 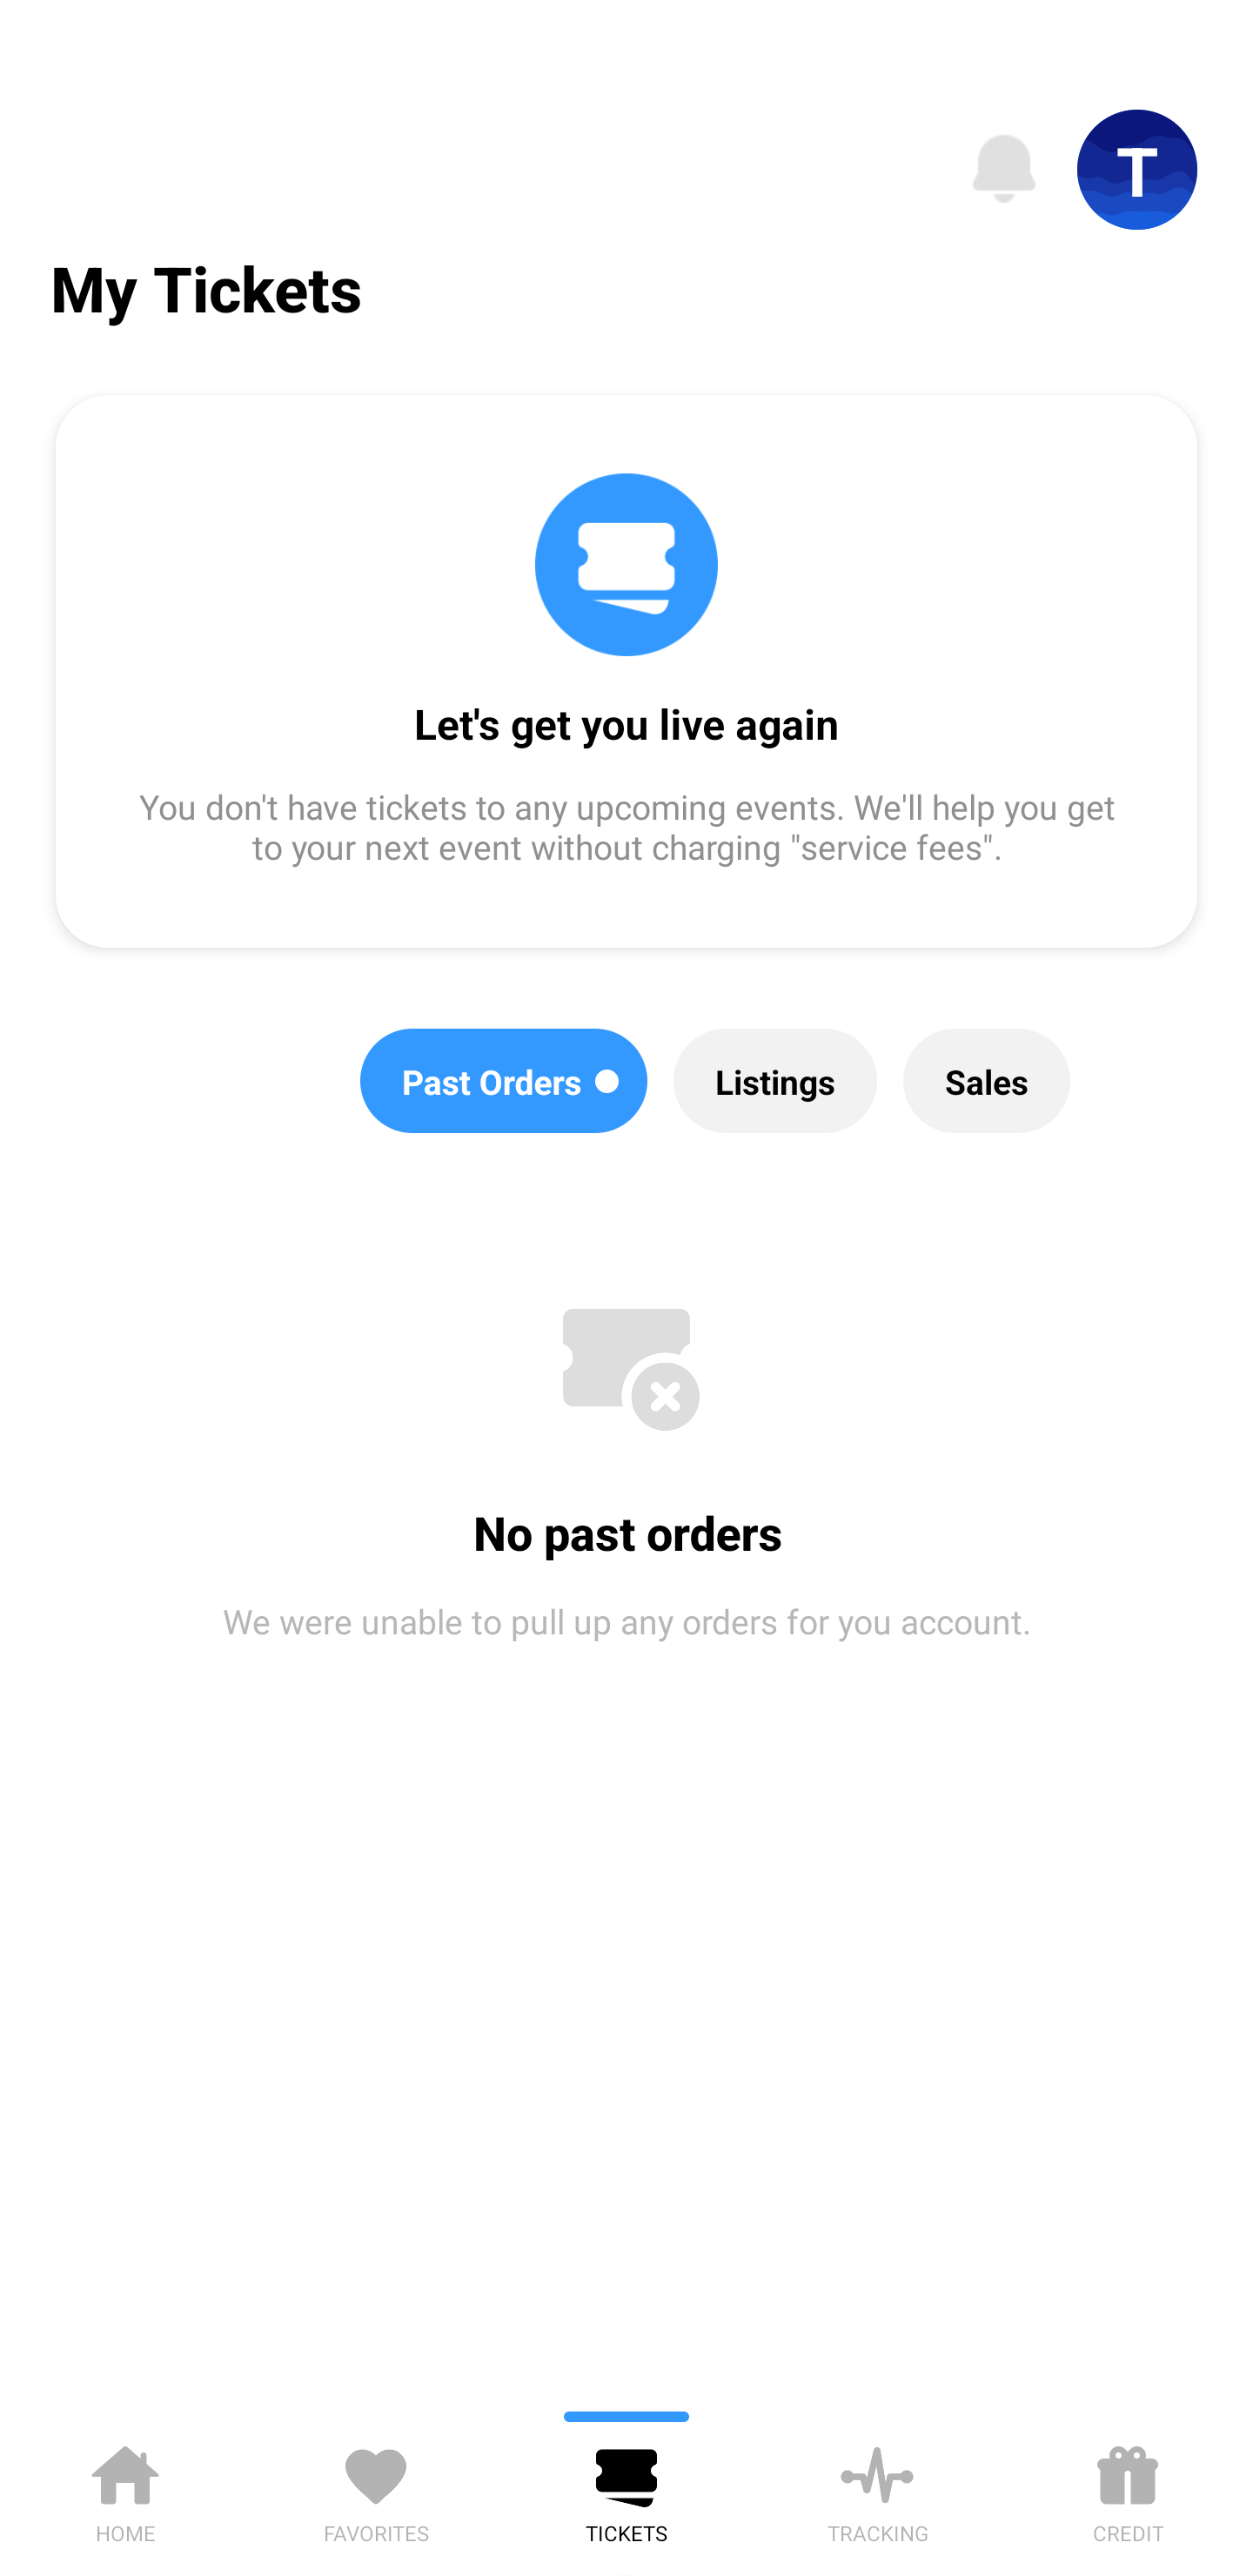 What do you see at coordinates (774, 1081) in the screenshot?
I see `Listings` at bounding box center [774, 1081].